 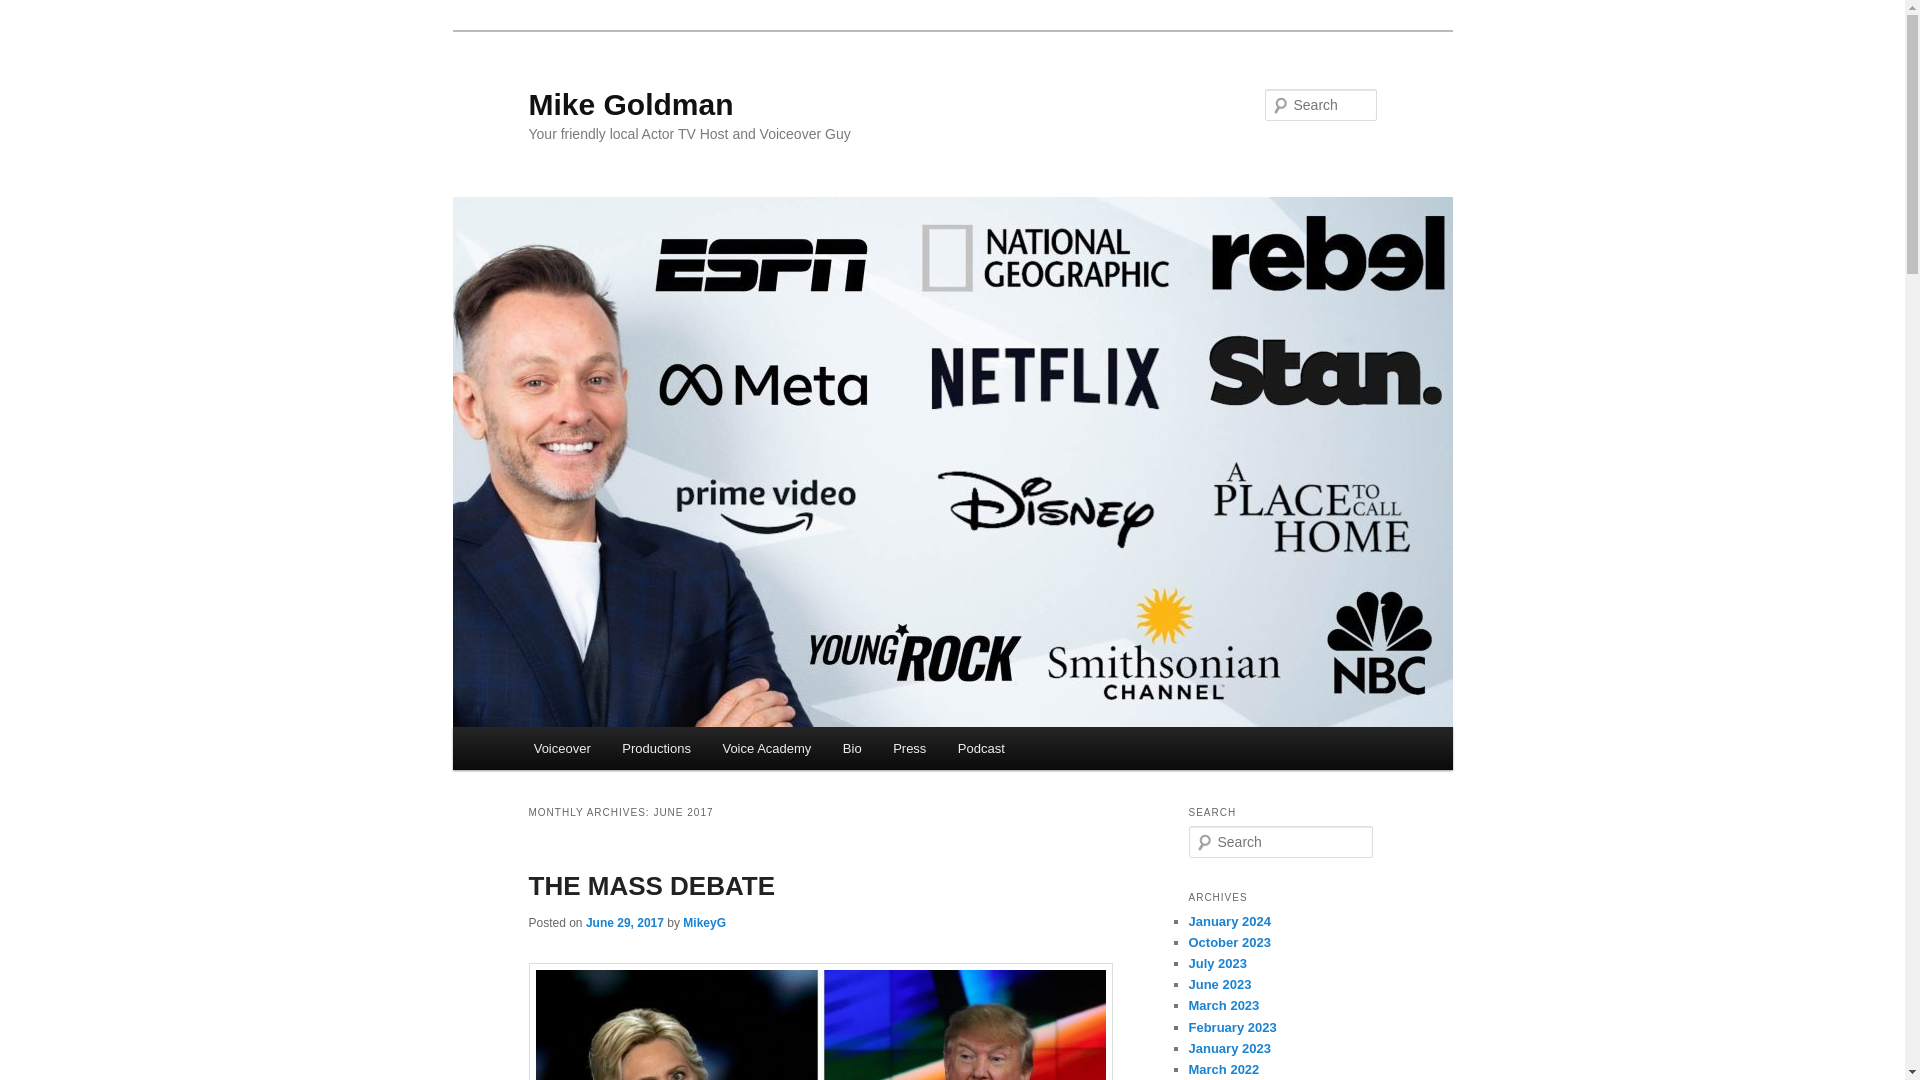 I want to click on Voiceover, so click(x=562, y=748).